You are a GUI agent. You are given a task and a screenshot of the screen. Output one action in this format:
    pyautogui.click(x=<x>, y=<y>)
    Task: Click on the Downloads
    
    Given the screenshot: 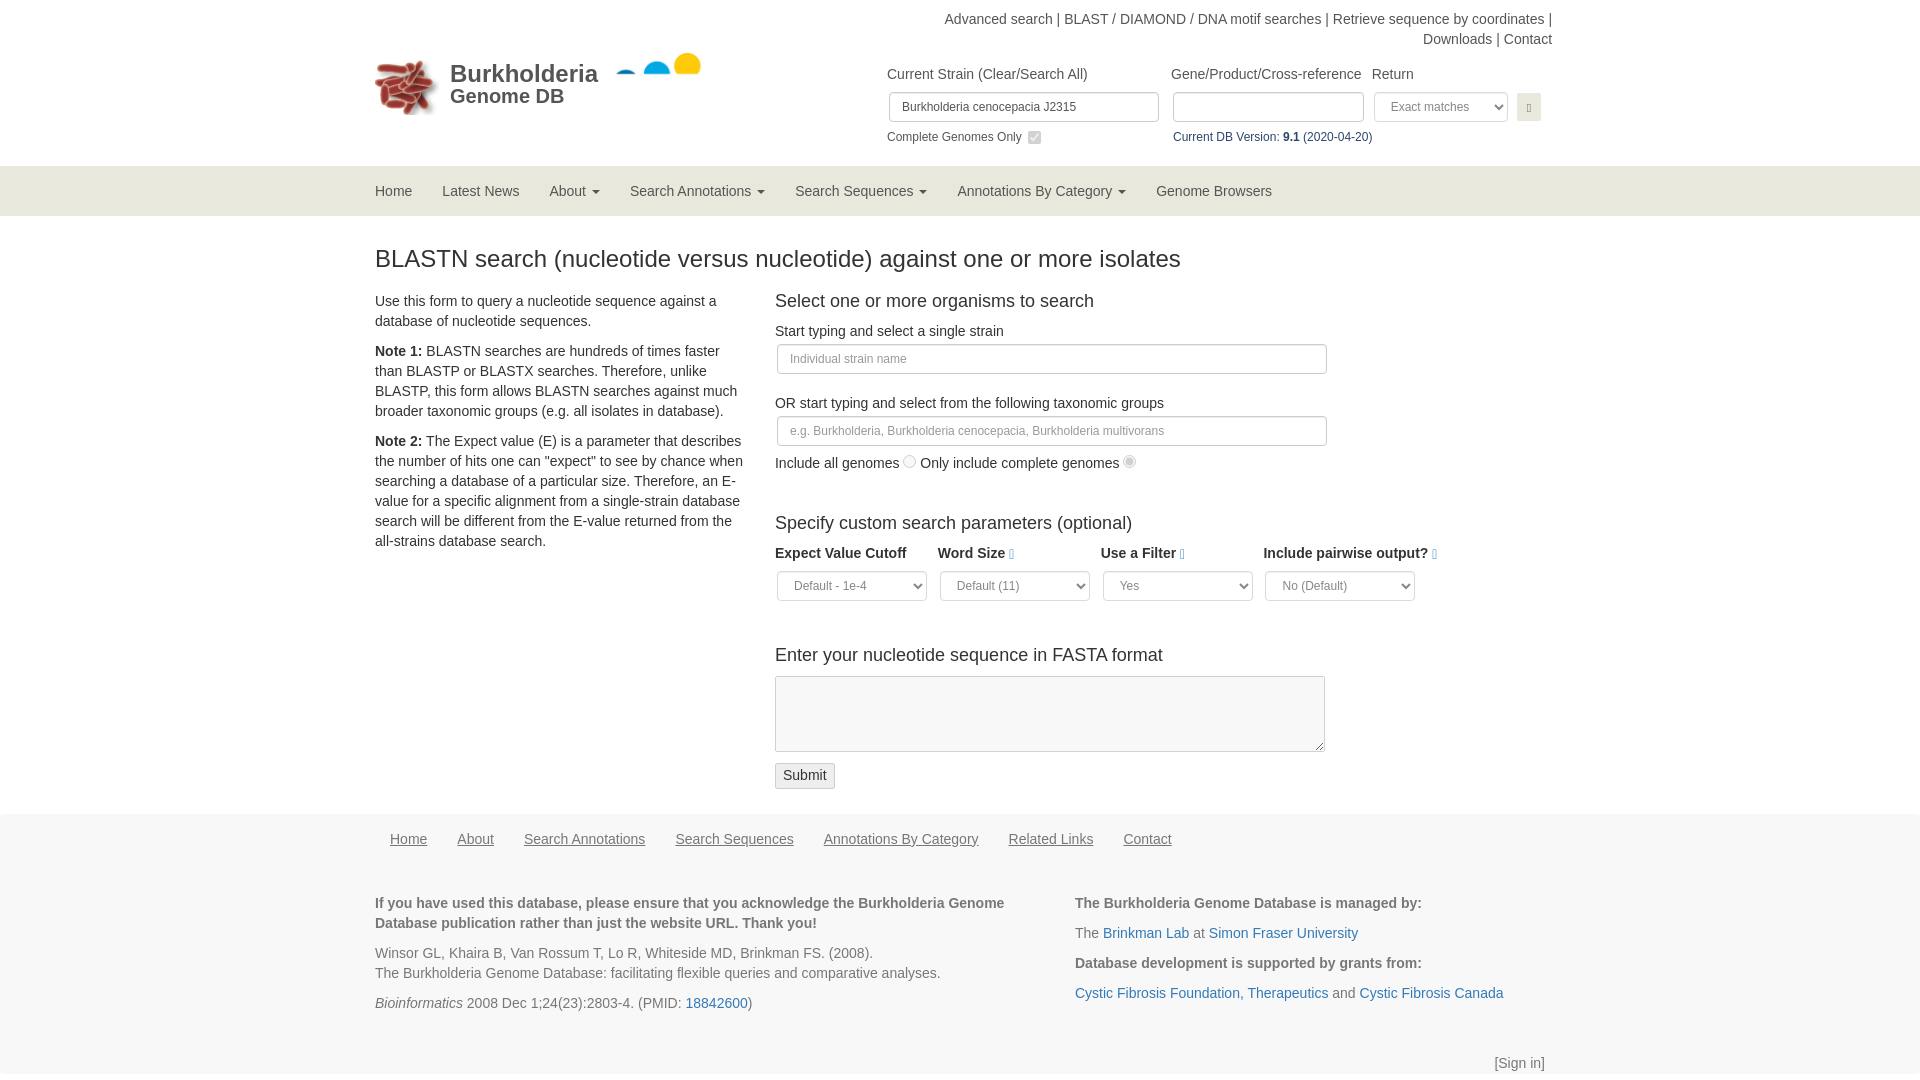 What is the action you would take?
    pyautogui.click(x=1456, y=39)
    